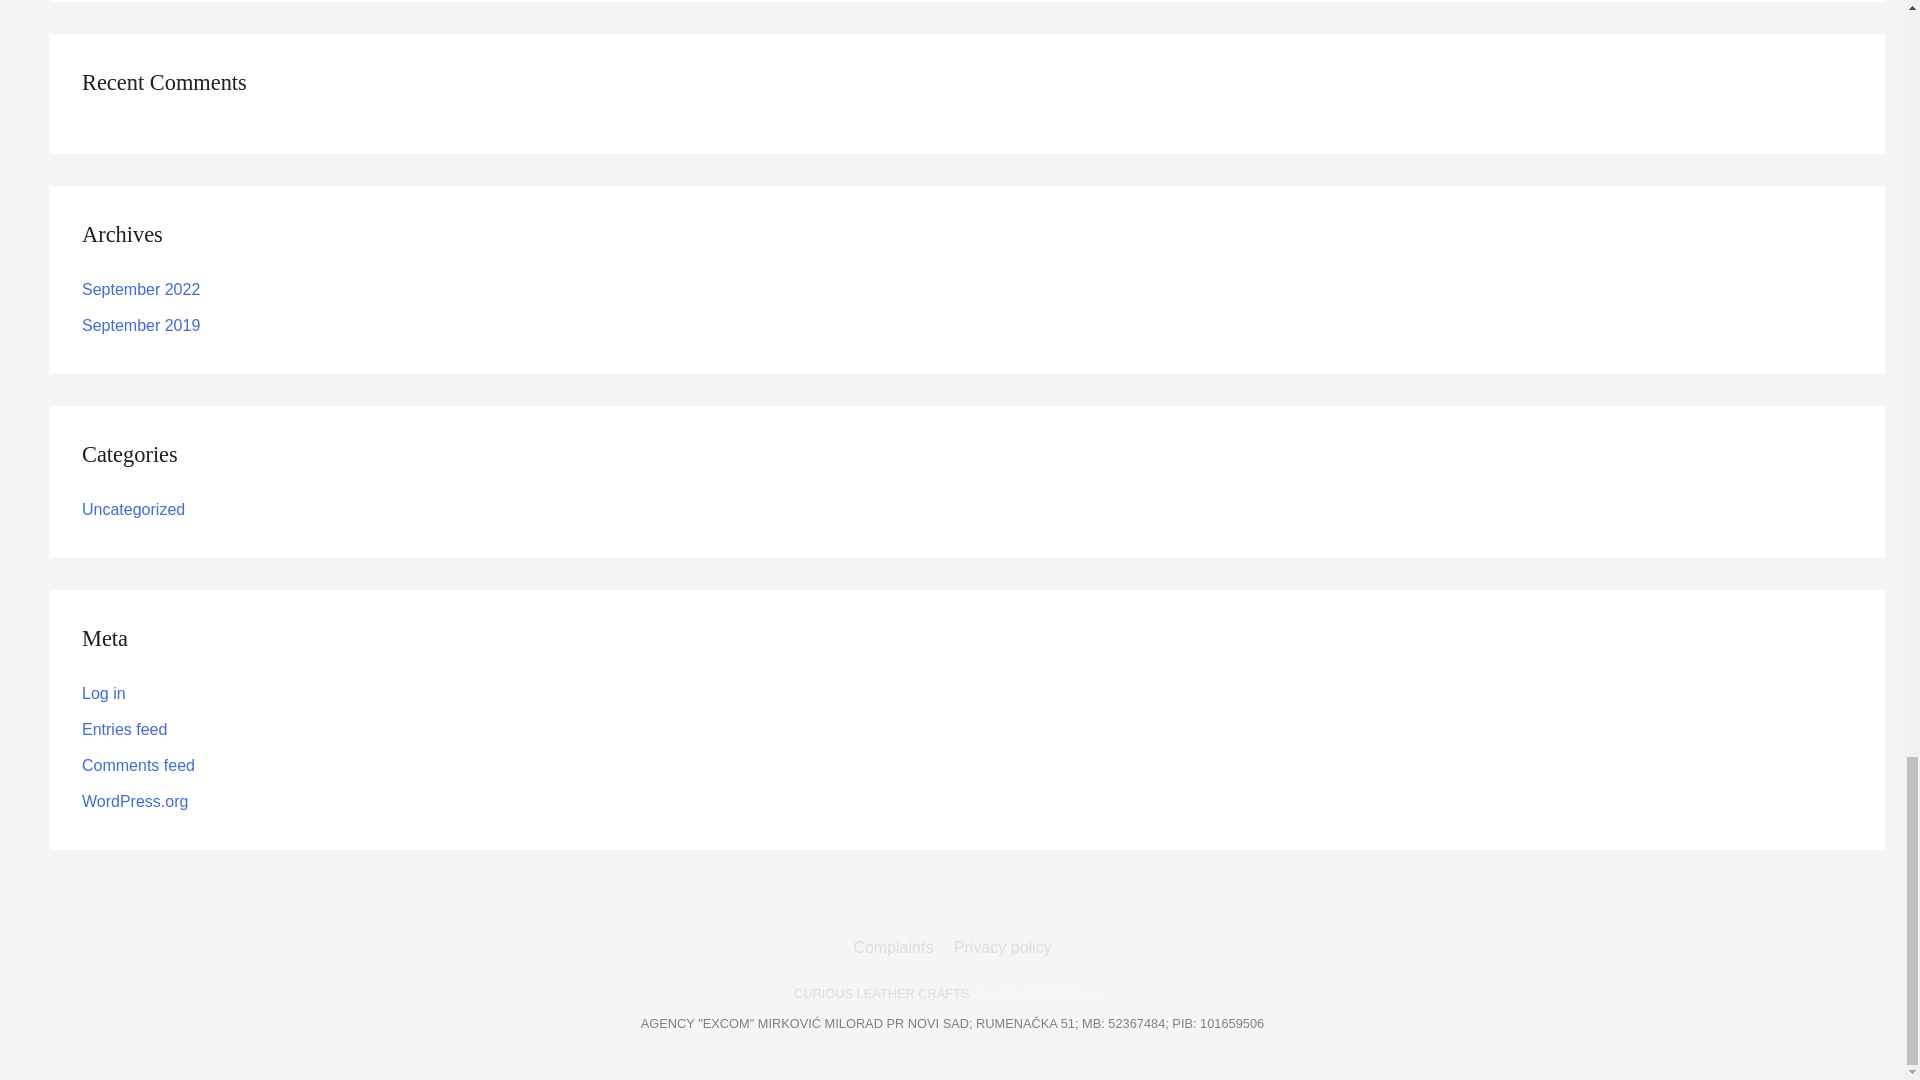 This screenshot has height=1080, width=1920. Describe the element at coordinates (140, 325) in the screenshot. I see `September 2019` at that location.